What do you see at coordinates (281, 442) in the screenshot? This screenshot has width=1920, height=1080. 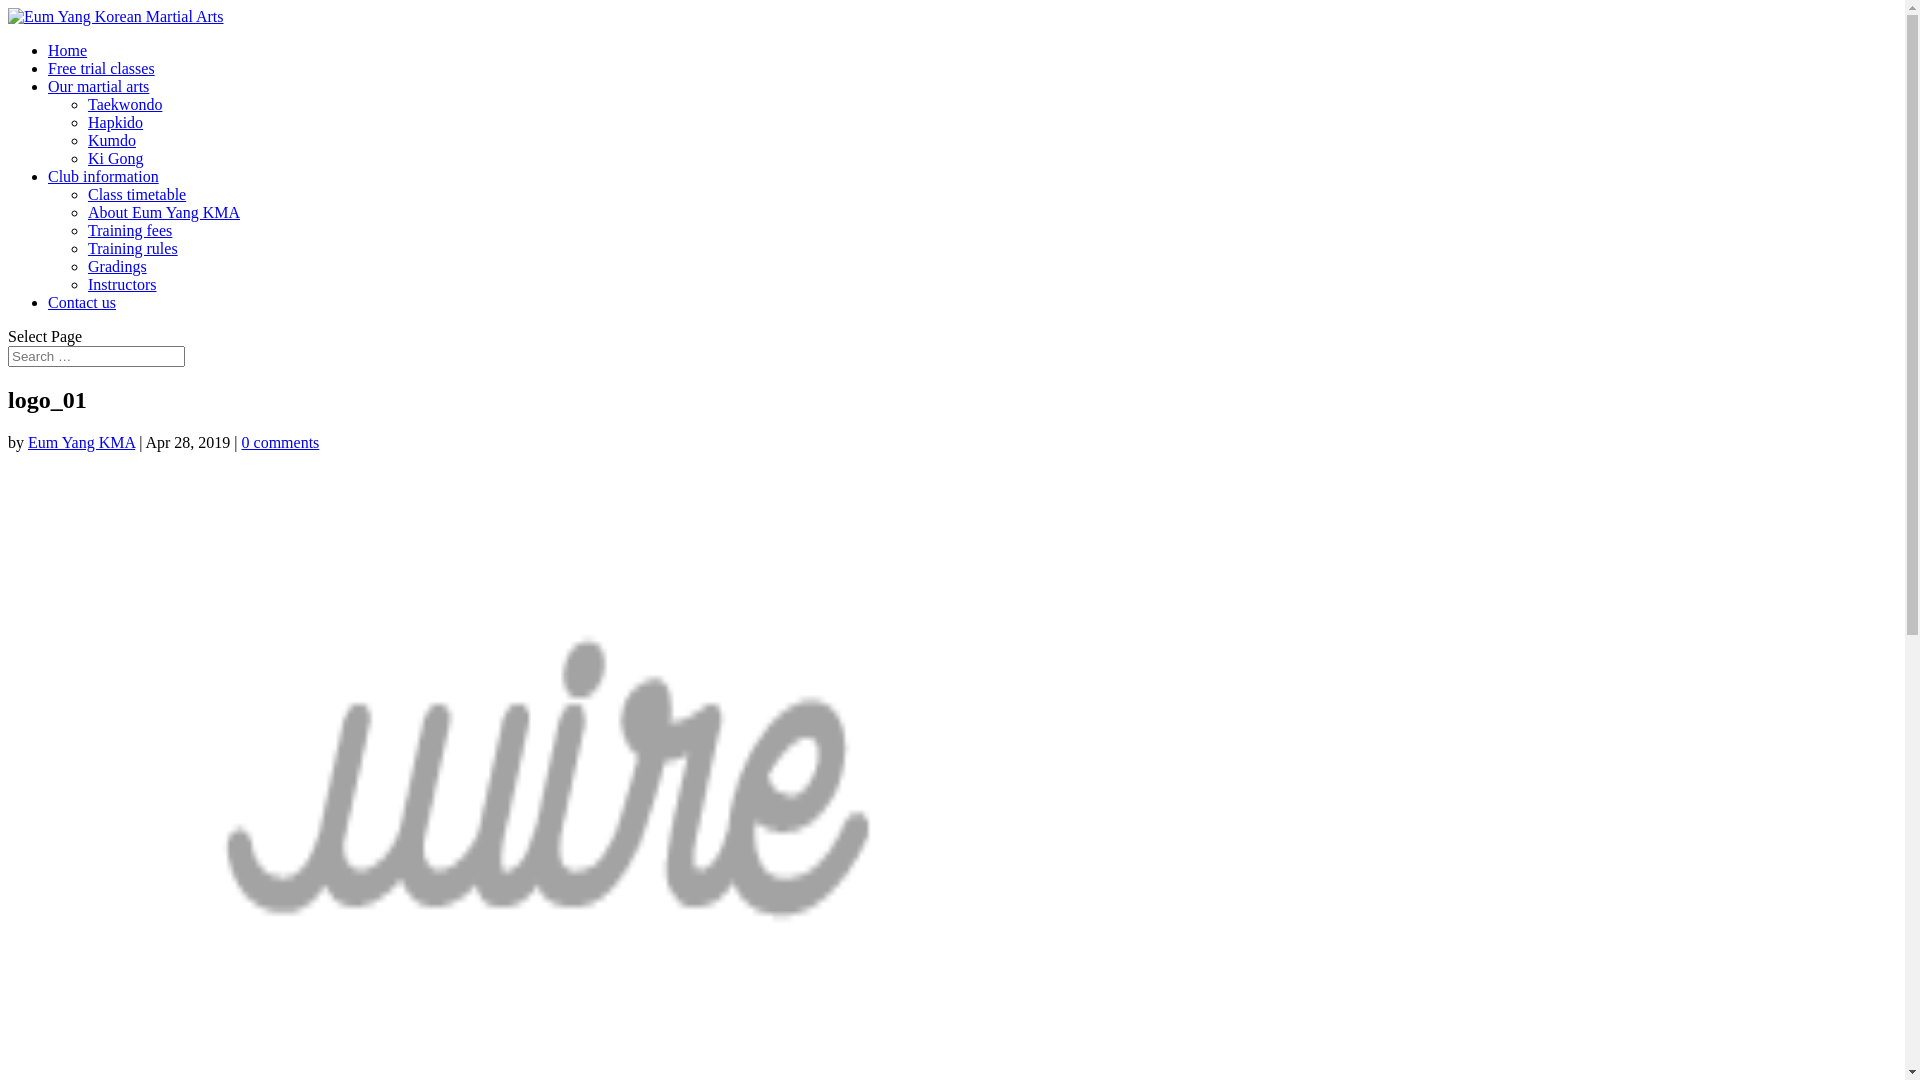 I see `0 comments` at bounding box center [281, 442].